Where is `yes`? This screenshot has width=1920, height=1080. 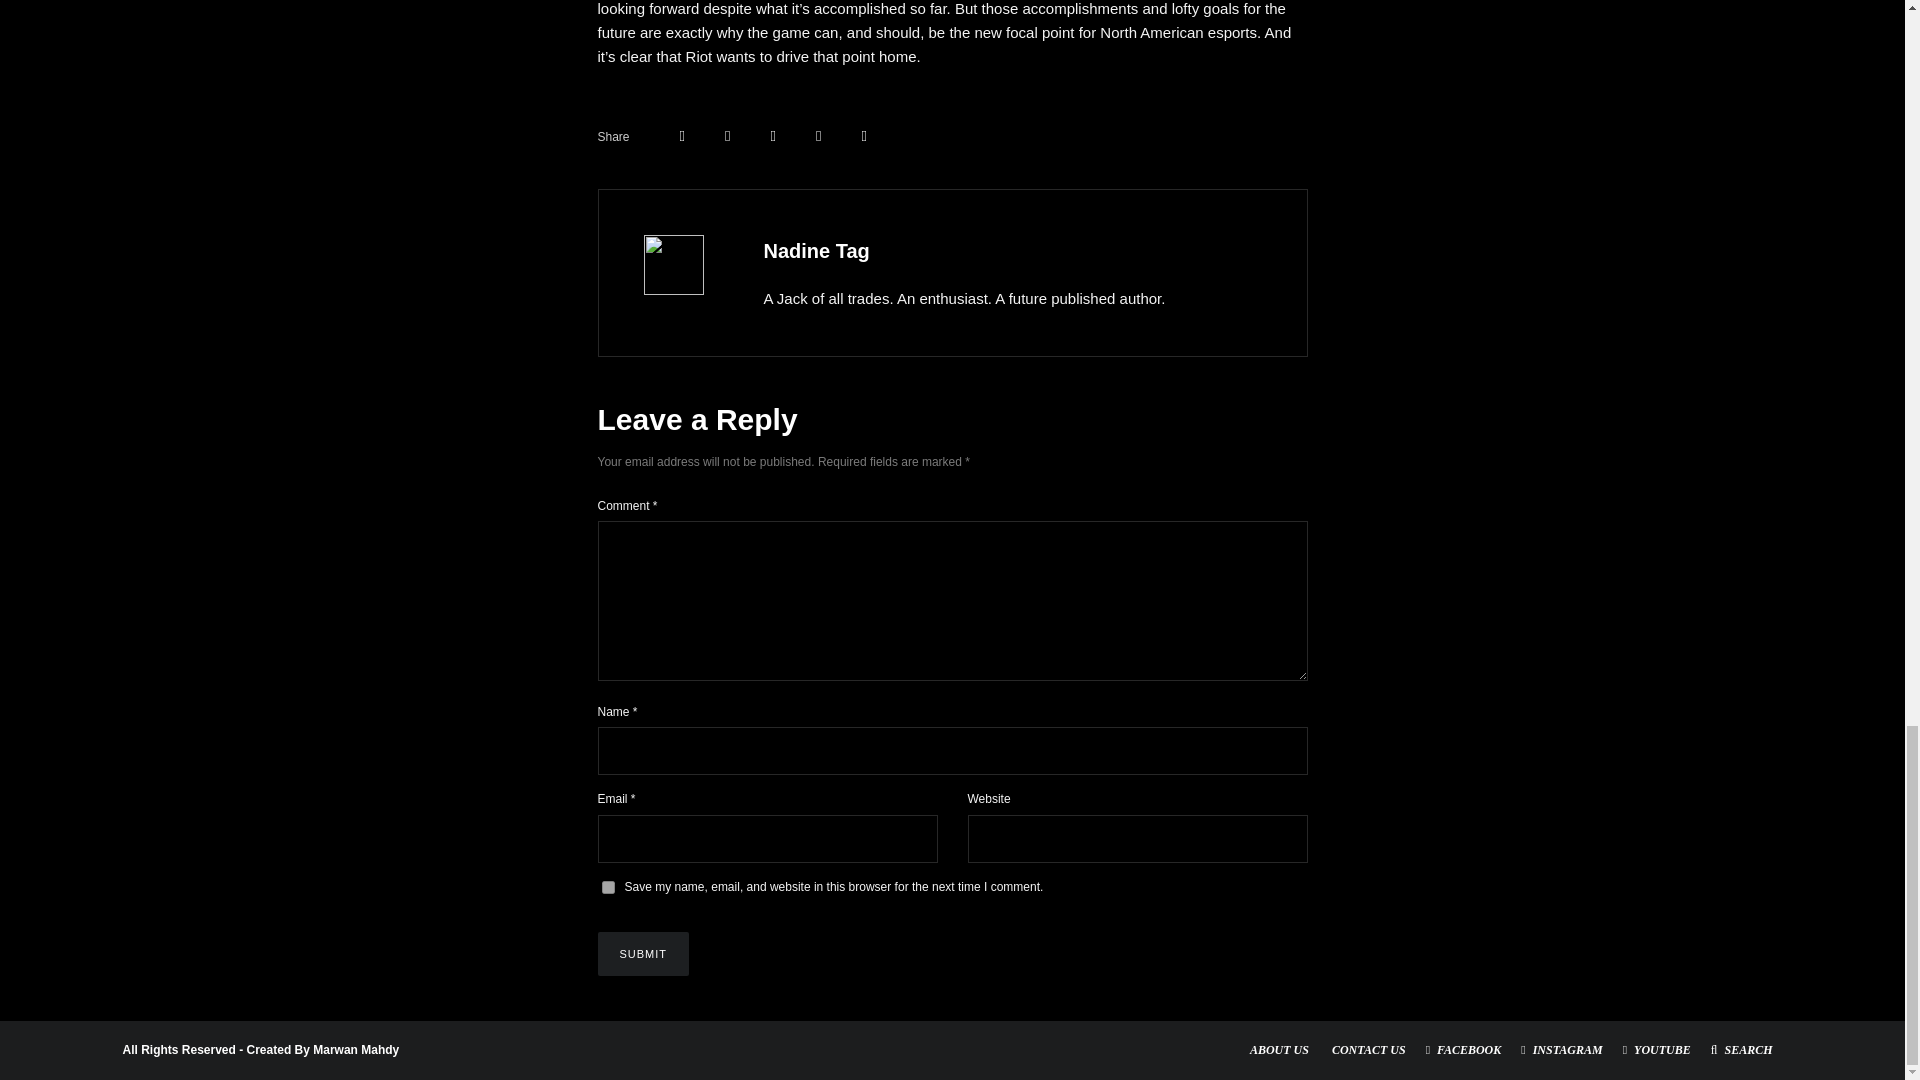
yes is located at coordinates (608, 886).